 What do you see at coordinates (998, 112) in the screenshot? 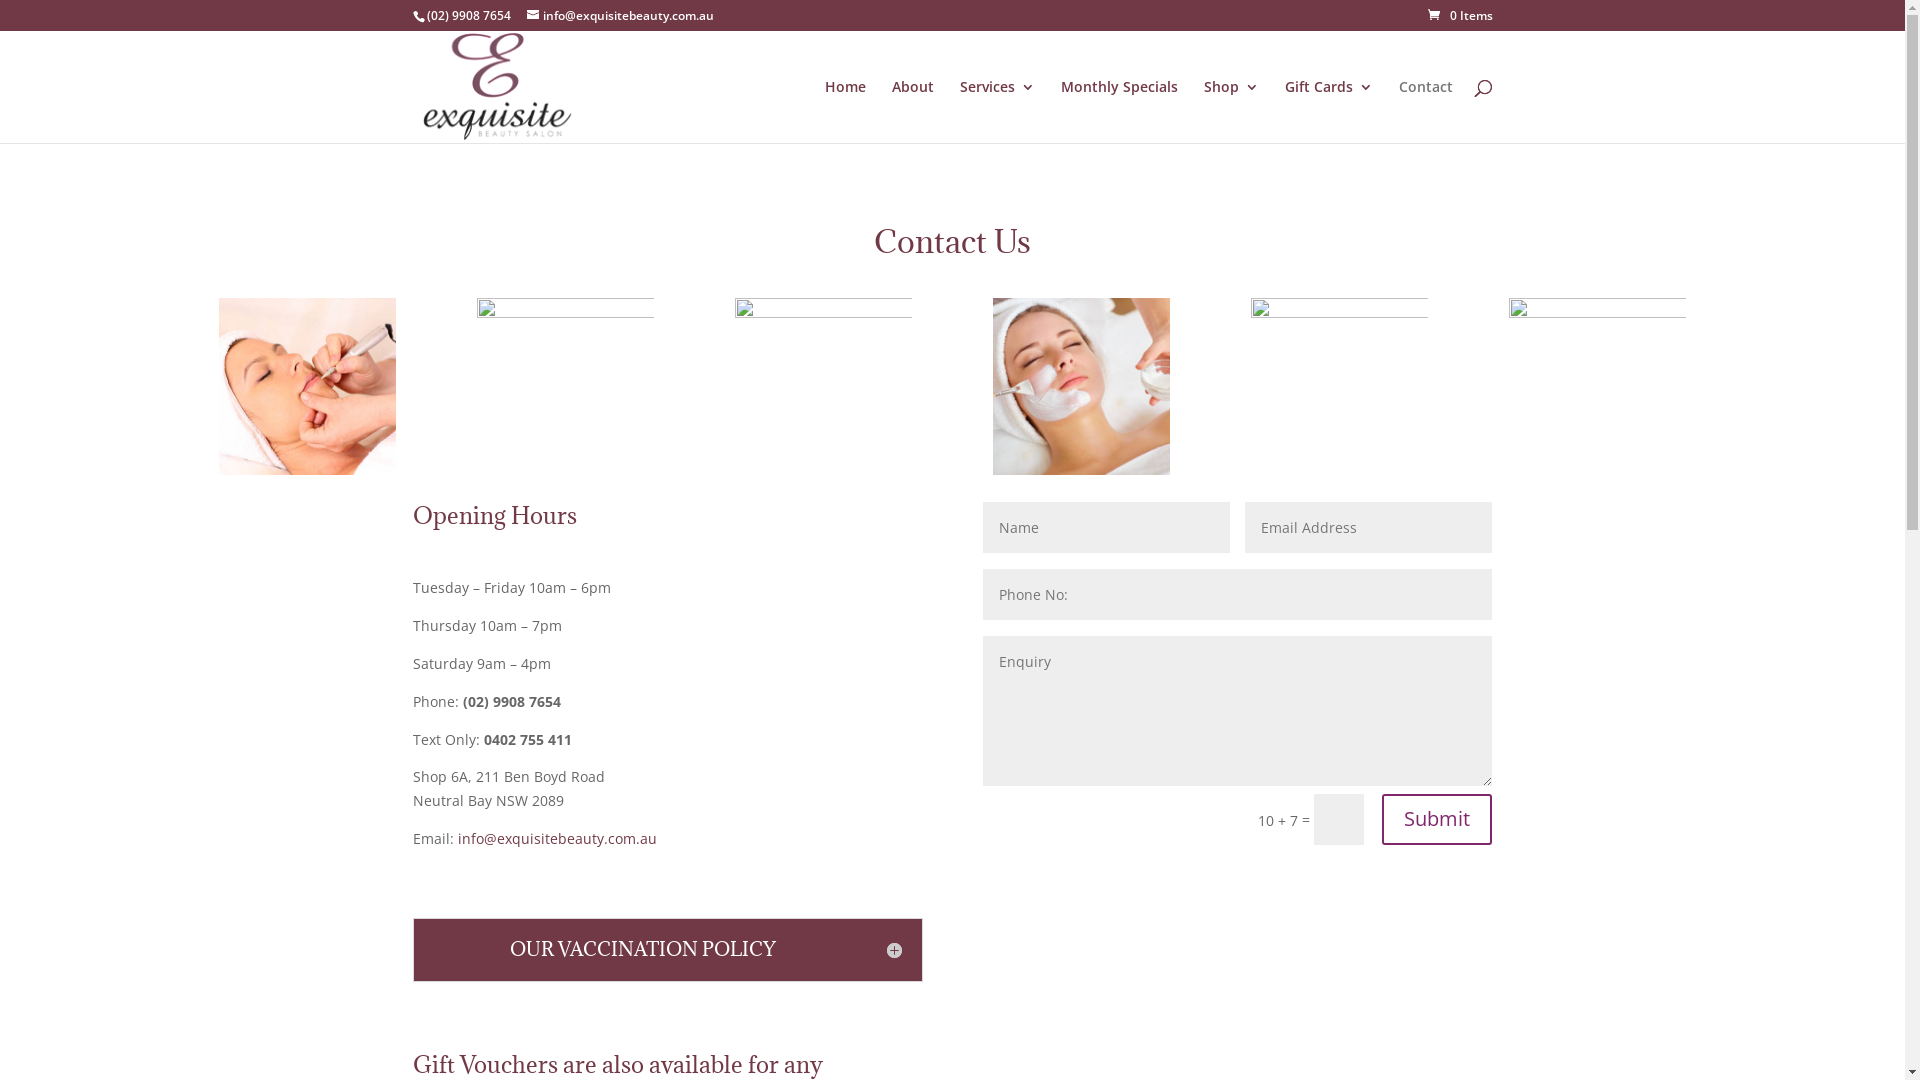
I see `Services` at bounding box center [998, 112].